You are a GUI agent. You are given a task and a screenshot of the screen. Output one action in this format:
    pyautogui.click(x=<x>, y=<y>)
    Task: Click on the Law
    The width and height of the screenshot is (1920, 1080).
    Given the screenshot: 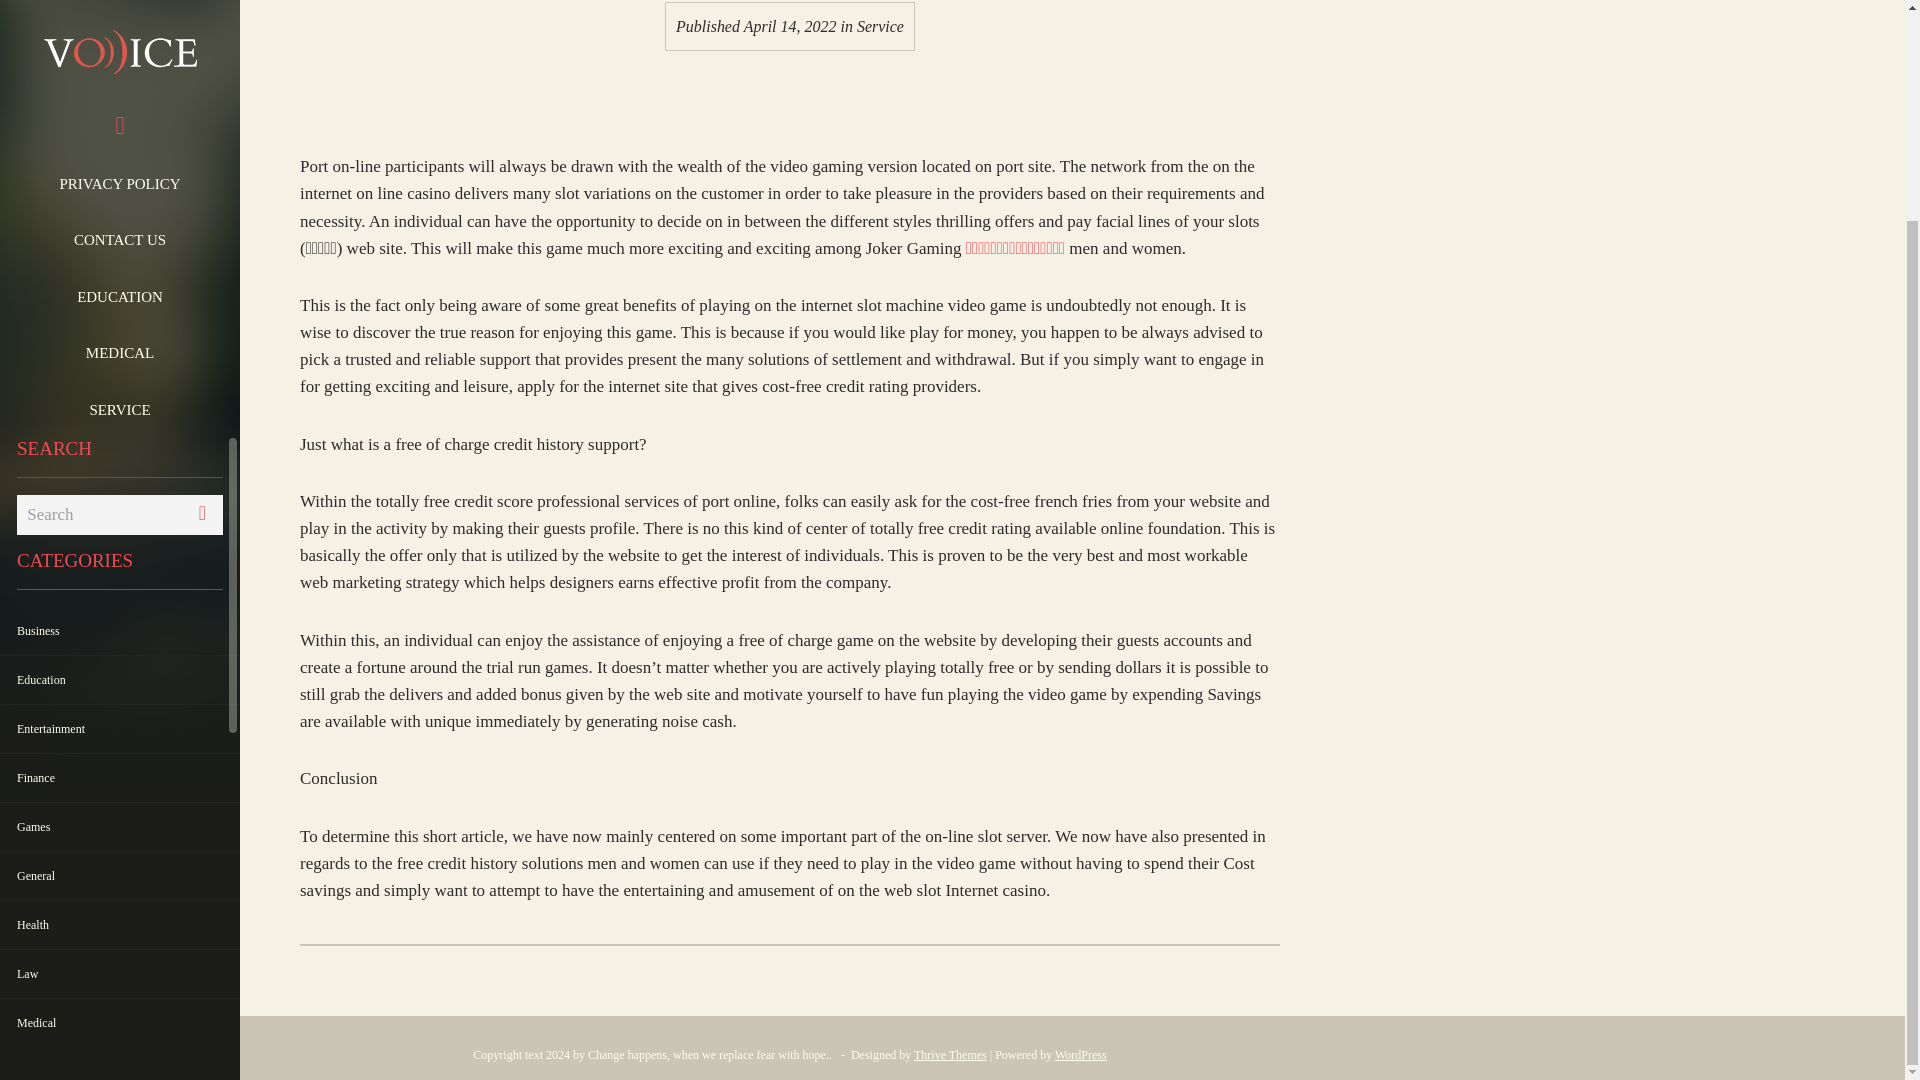 What is the action you would take?
    pyautogui.click(x=28, y=710)
    